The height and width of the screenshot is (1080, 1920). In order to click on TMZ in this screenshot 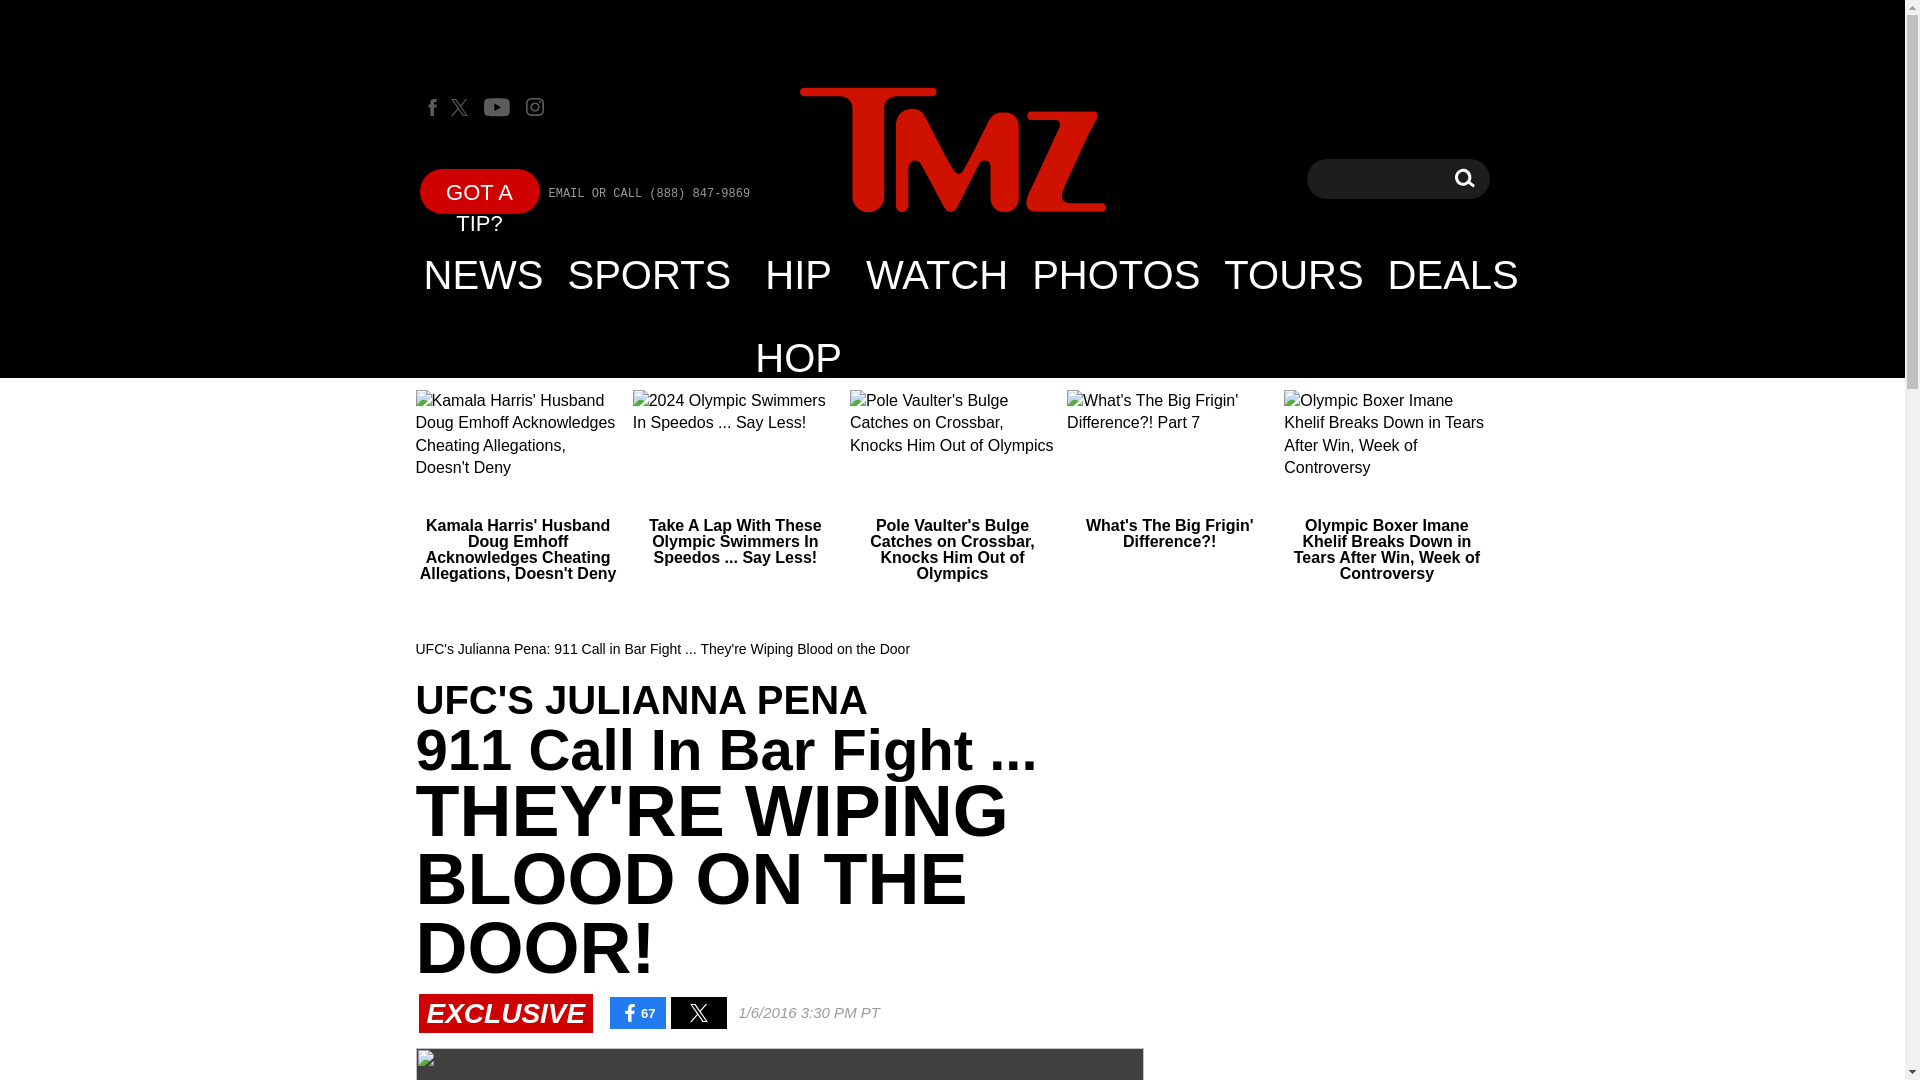, I will do `click(1115, 274)`.